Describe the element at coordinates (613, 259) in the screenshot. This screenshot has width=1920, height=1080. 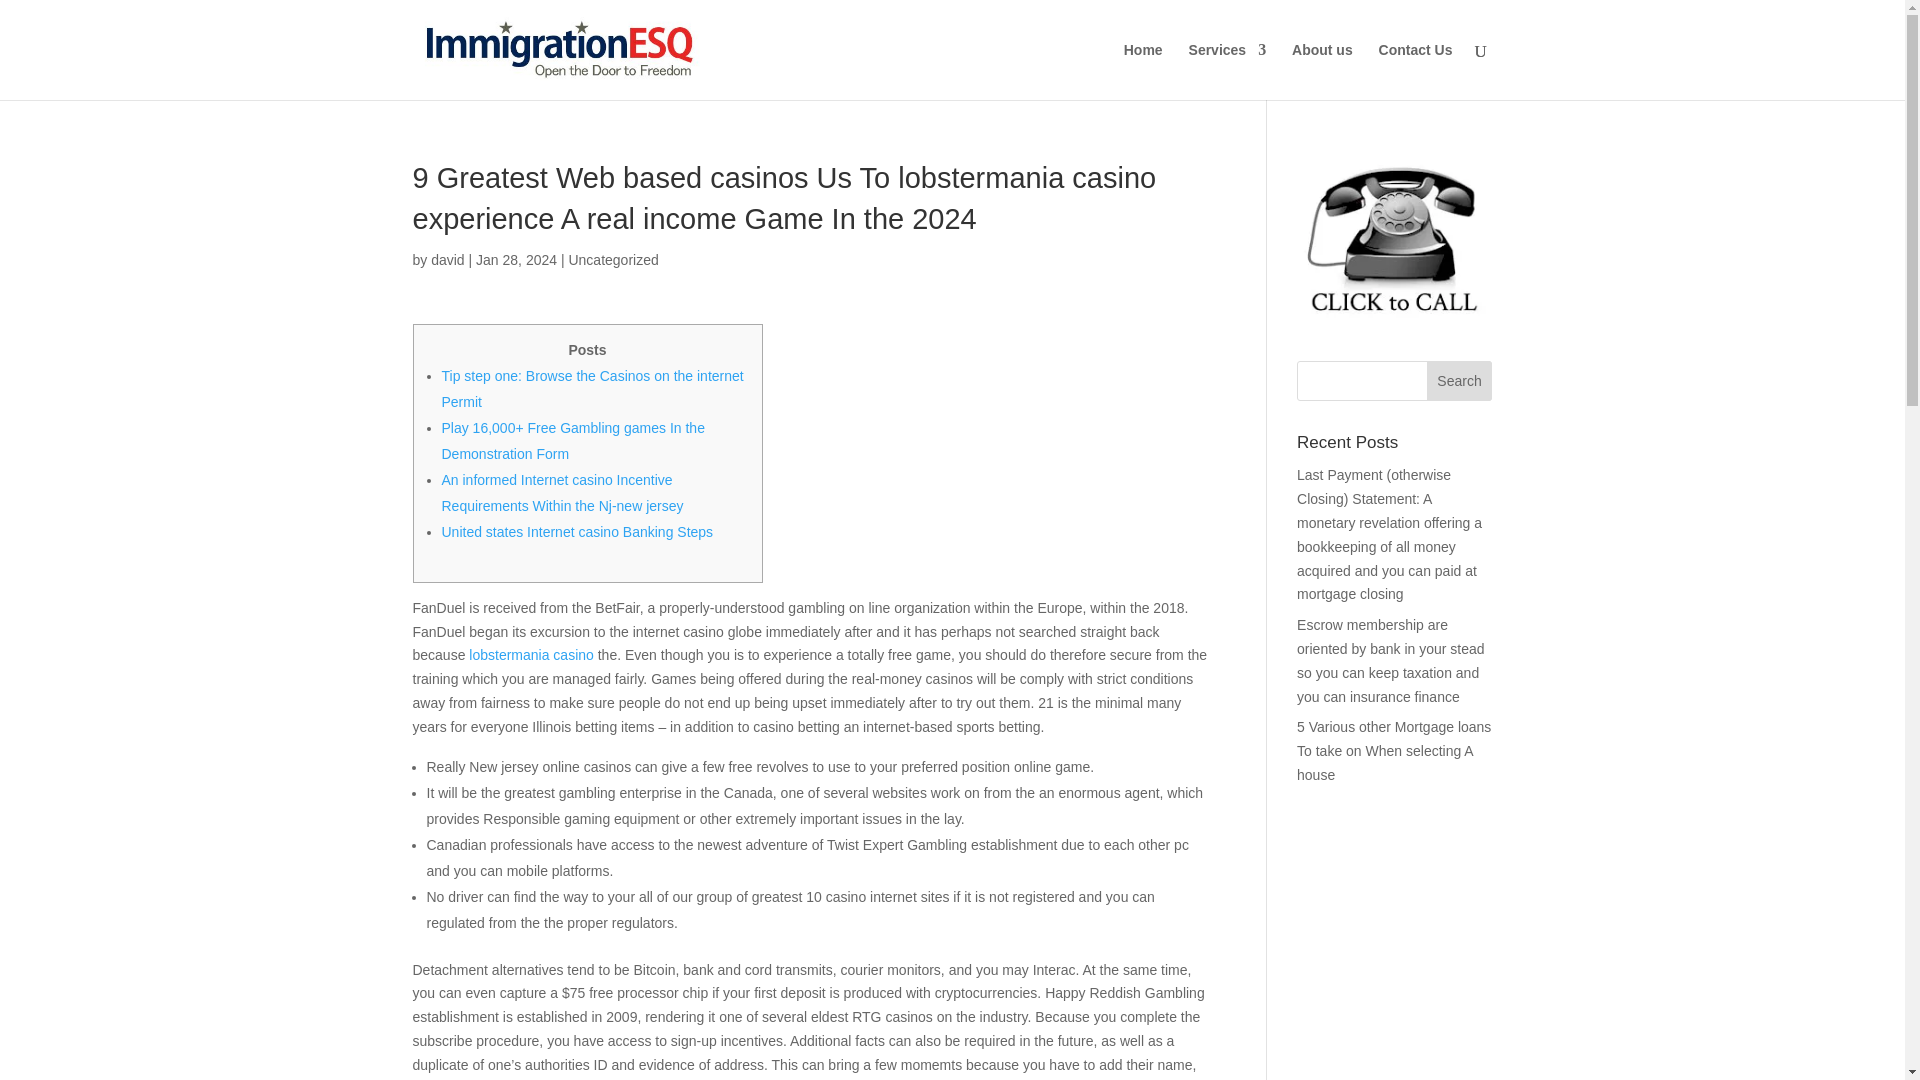
I see `Uncategorized` at that location.